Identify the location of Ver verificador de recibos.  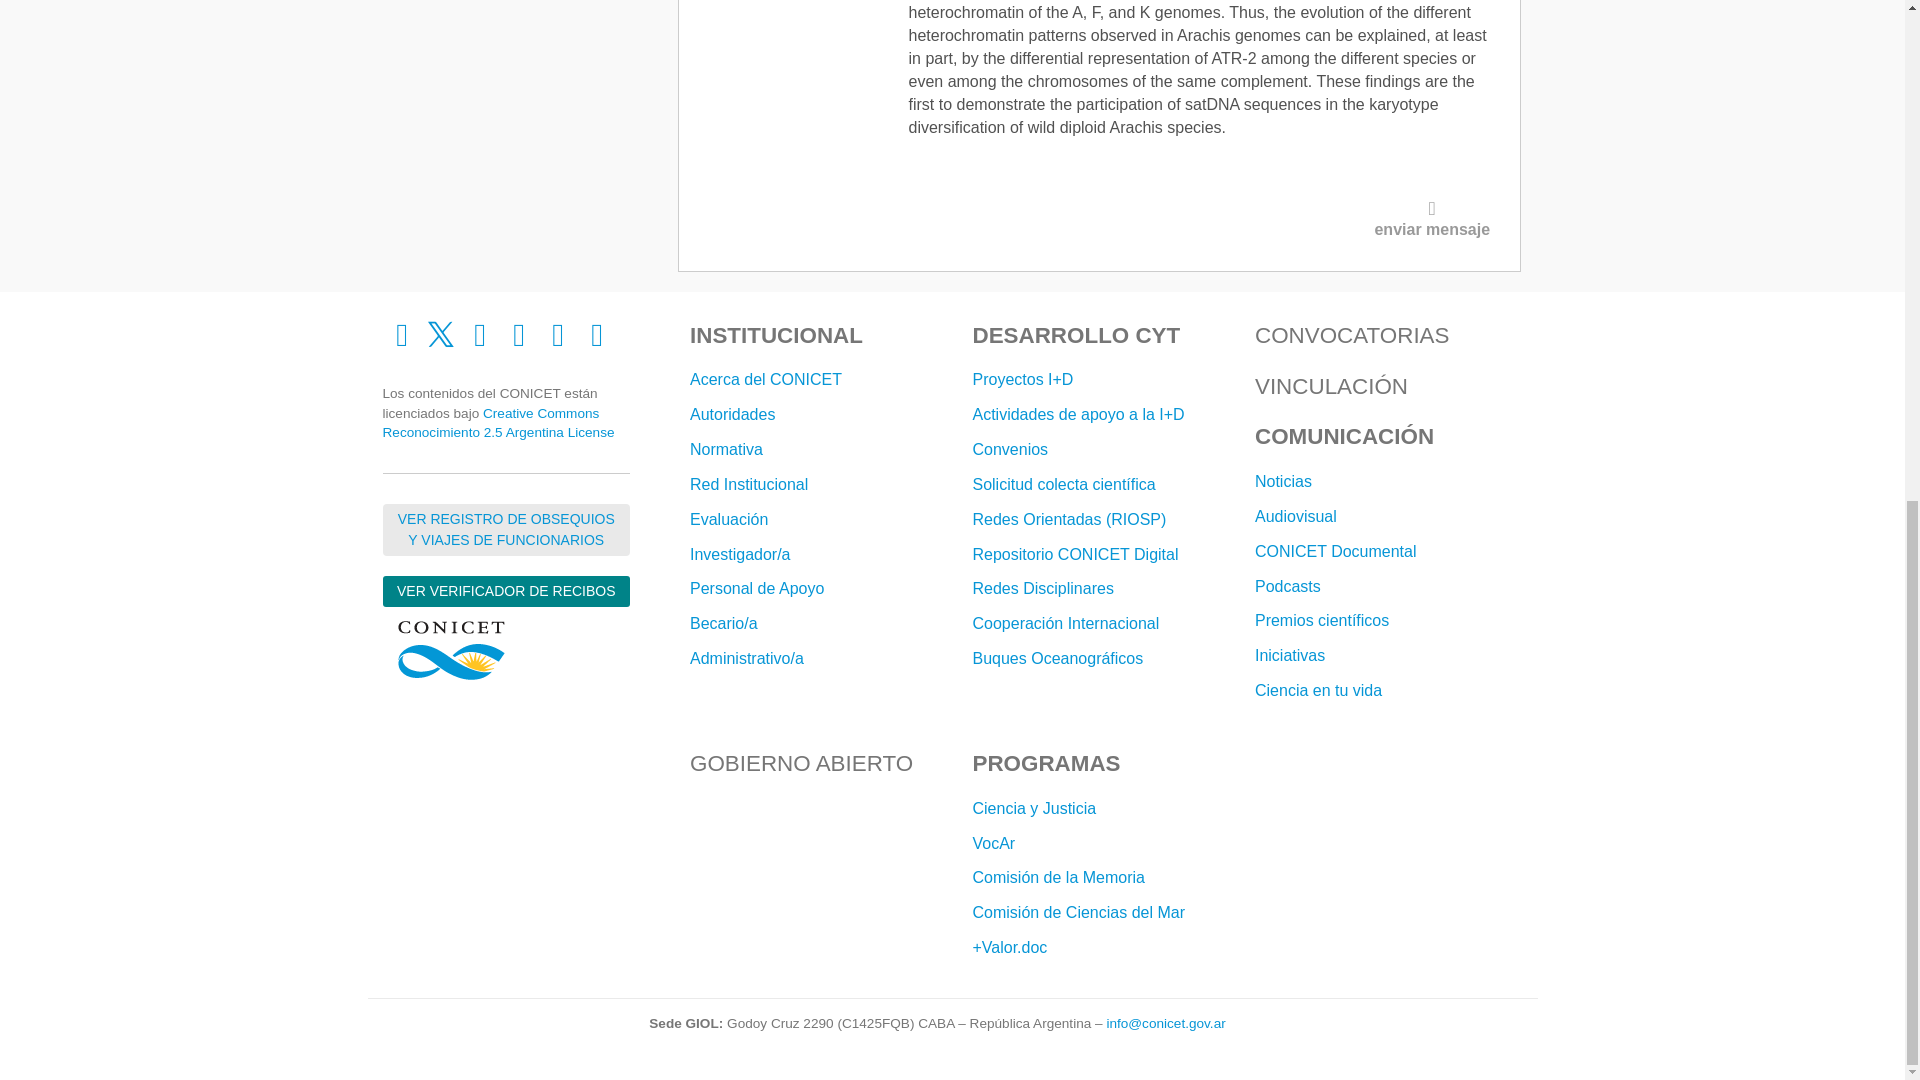
(506, 590).